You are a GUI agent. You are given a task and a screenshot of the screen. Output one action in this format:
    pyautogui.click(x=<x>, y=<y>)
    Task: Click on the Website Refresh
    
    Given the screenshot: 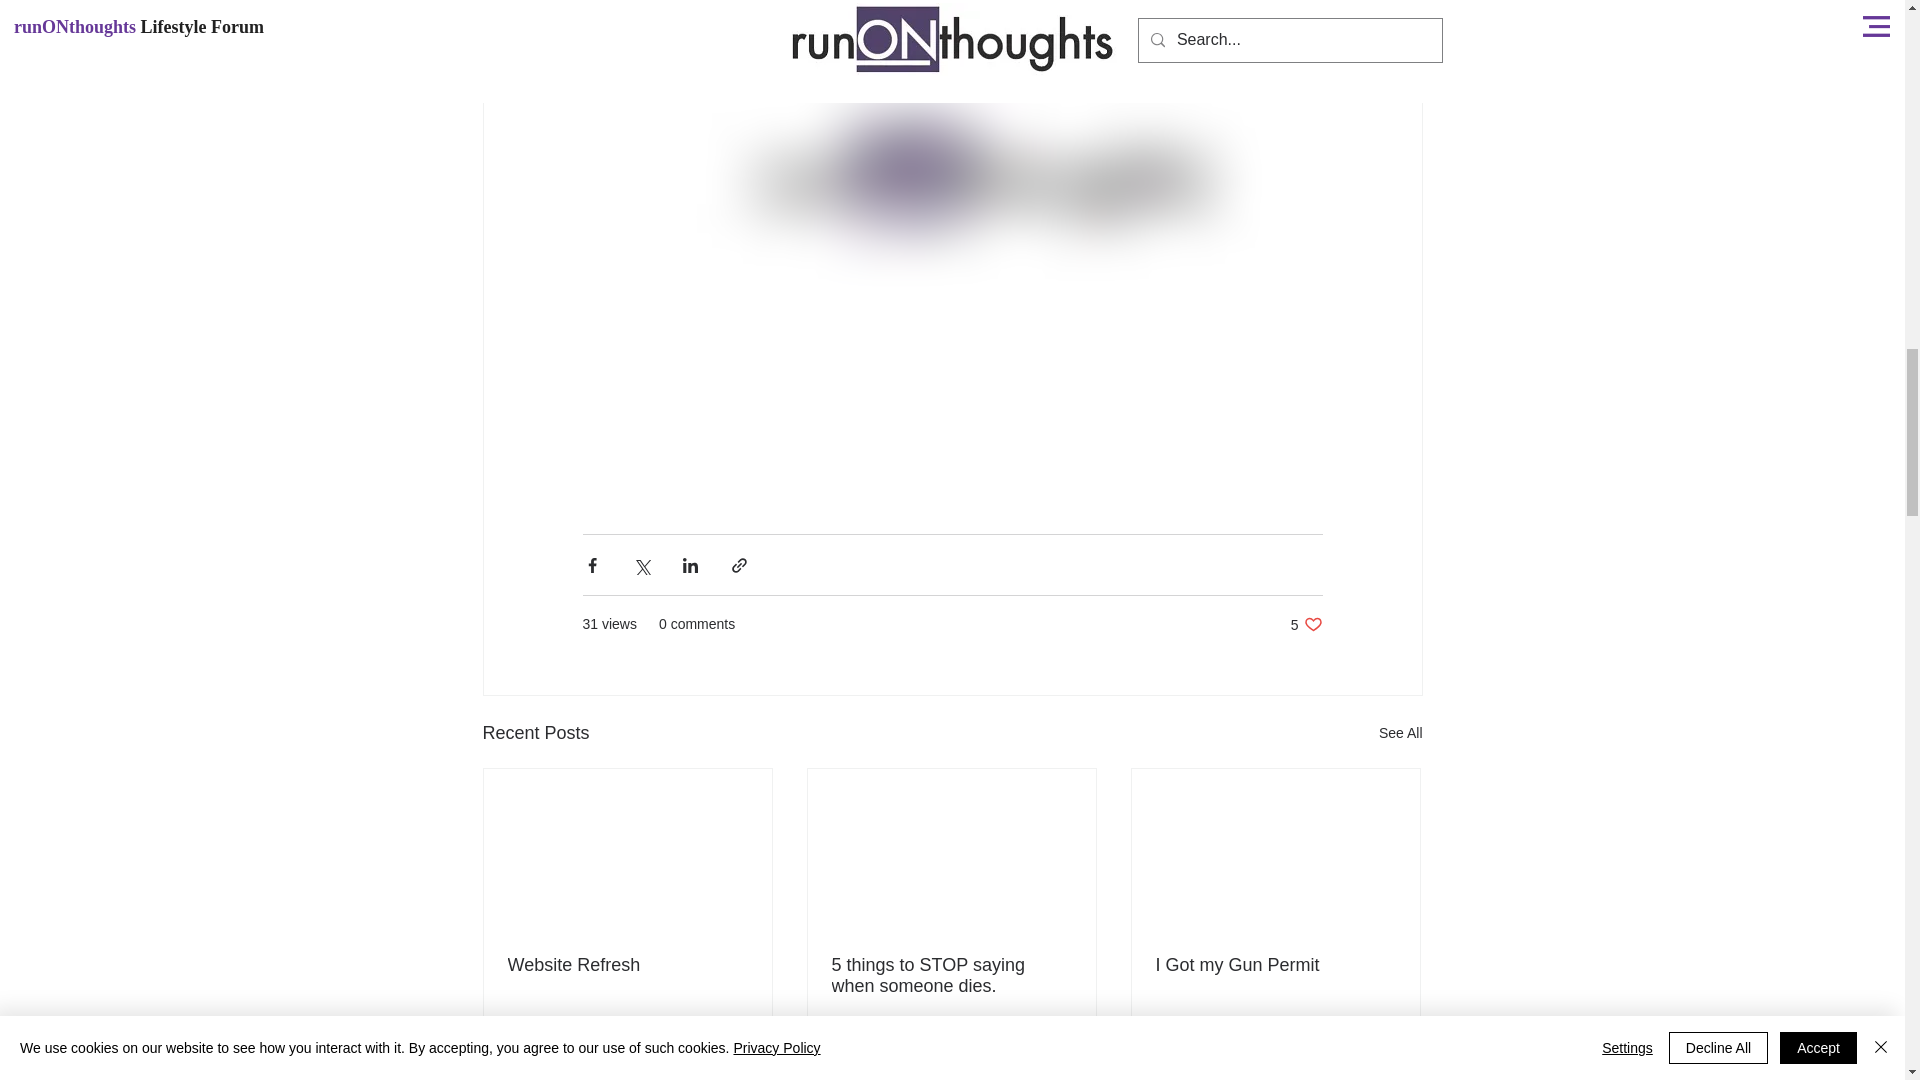 What is the action you would take?
    pyautogui.click(x=1380, y=1046)
    